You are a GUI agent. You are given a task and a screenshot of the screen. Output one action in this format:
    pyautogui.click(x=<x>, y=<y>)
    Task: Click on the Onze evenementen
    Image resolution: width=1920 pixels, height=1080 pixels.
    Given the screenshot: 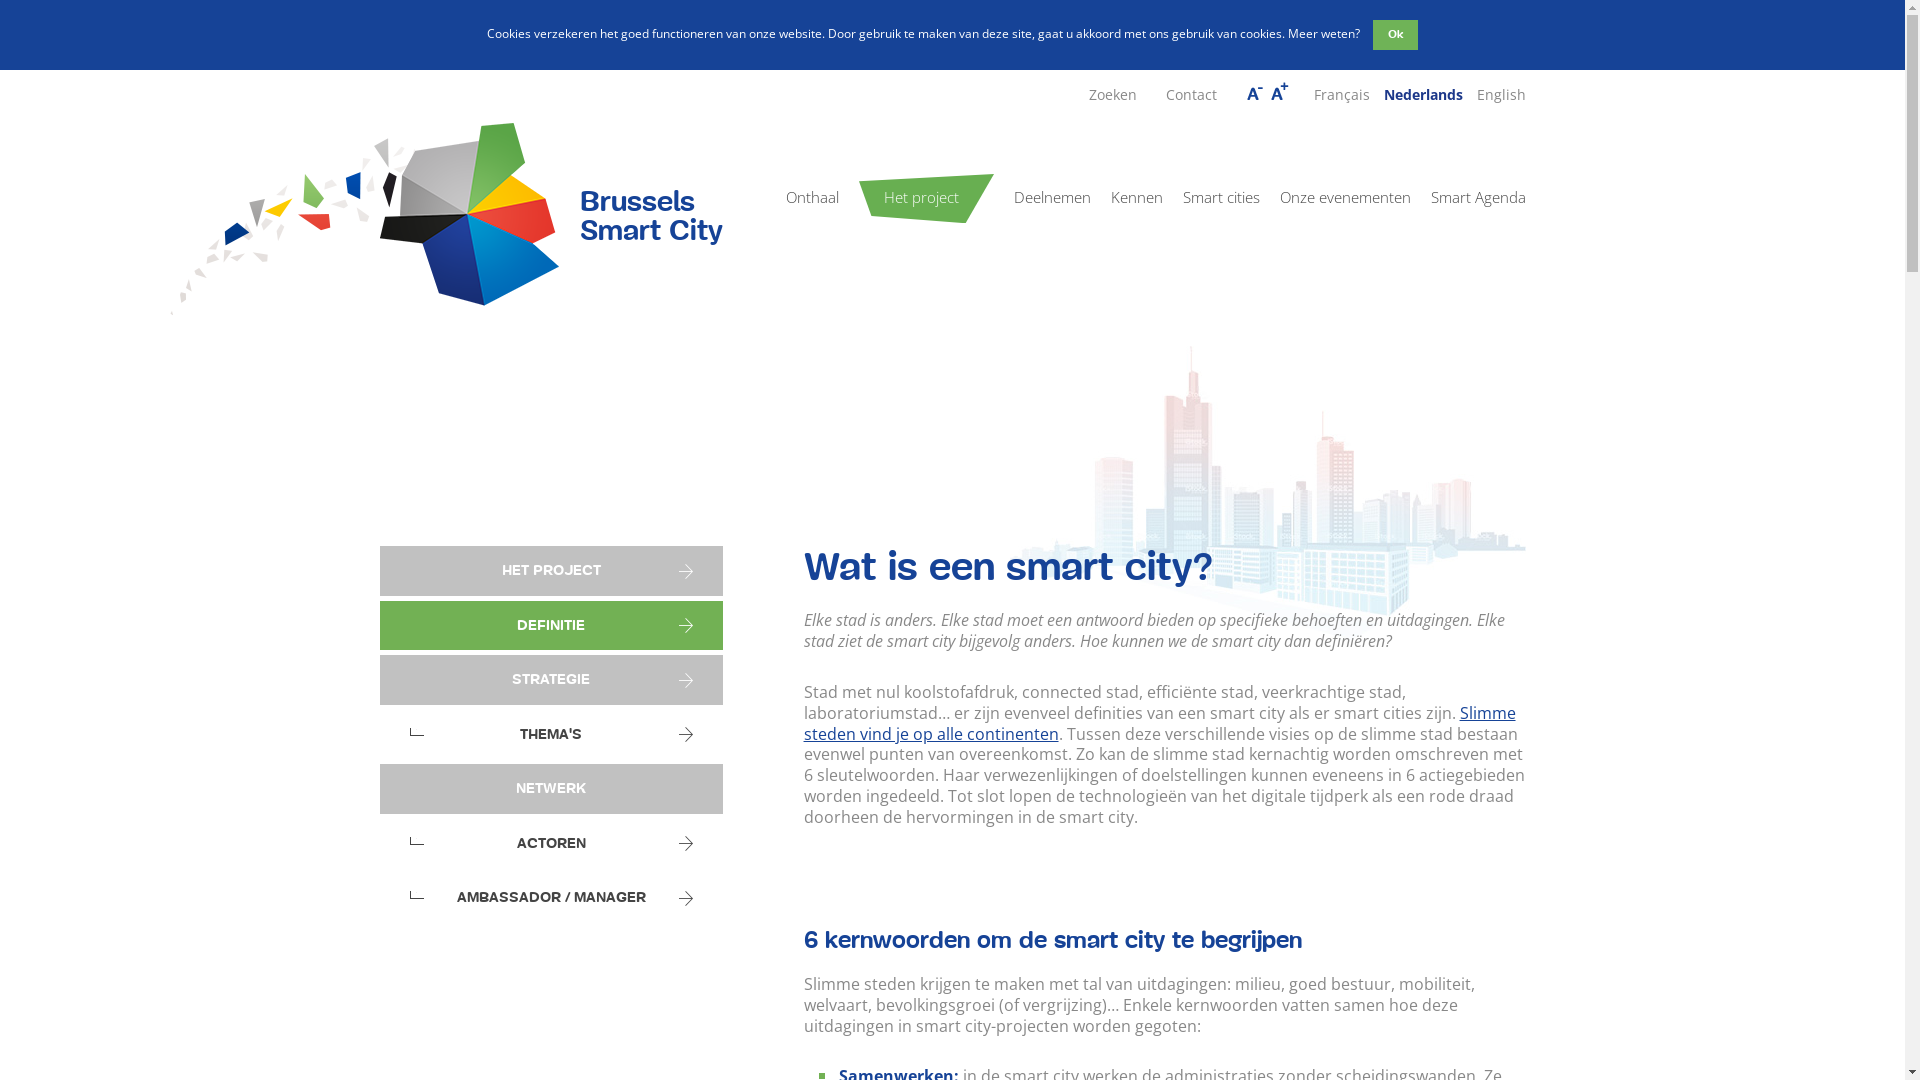 What is the action you would take?
    pyautogui.click(x=1346, y=196)
    